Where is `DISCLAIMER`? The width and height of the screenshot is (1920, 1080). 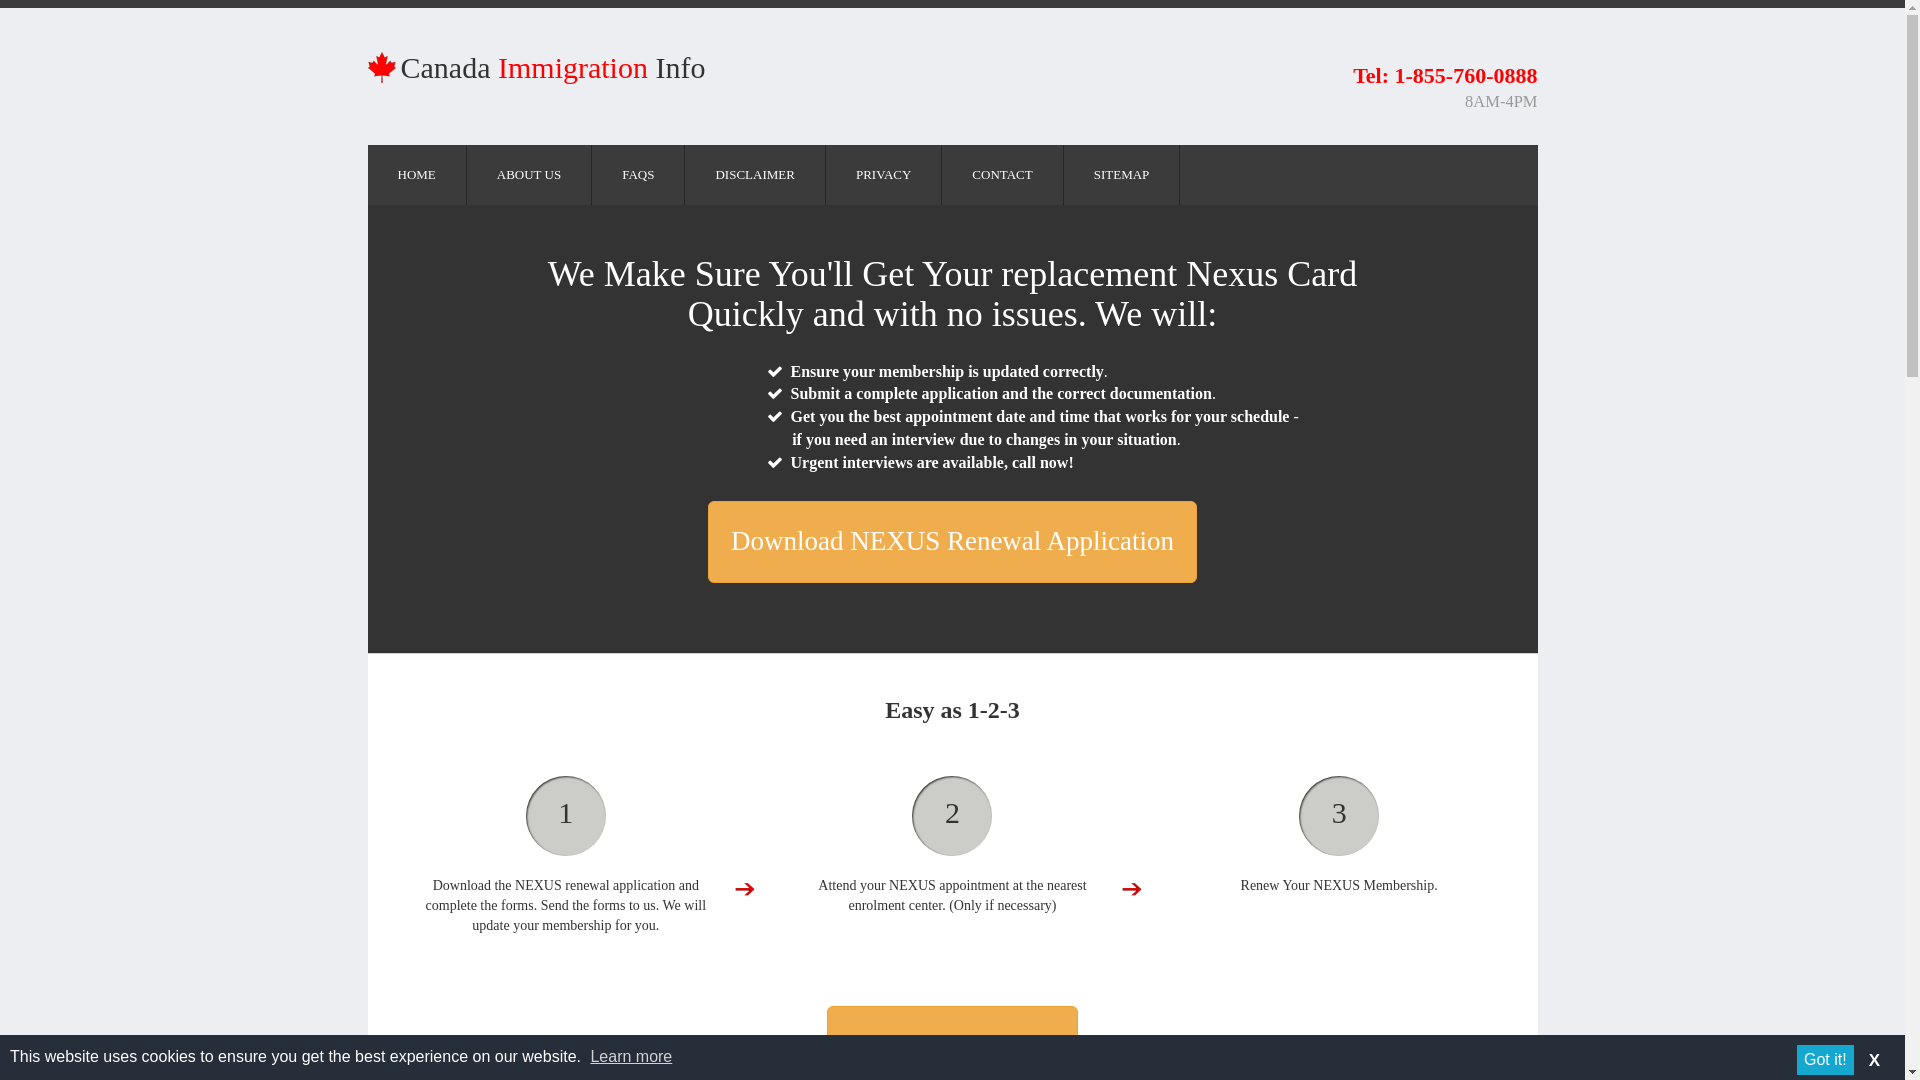 DISCLAIMER is located at coordinates (754, 174).